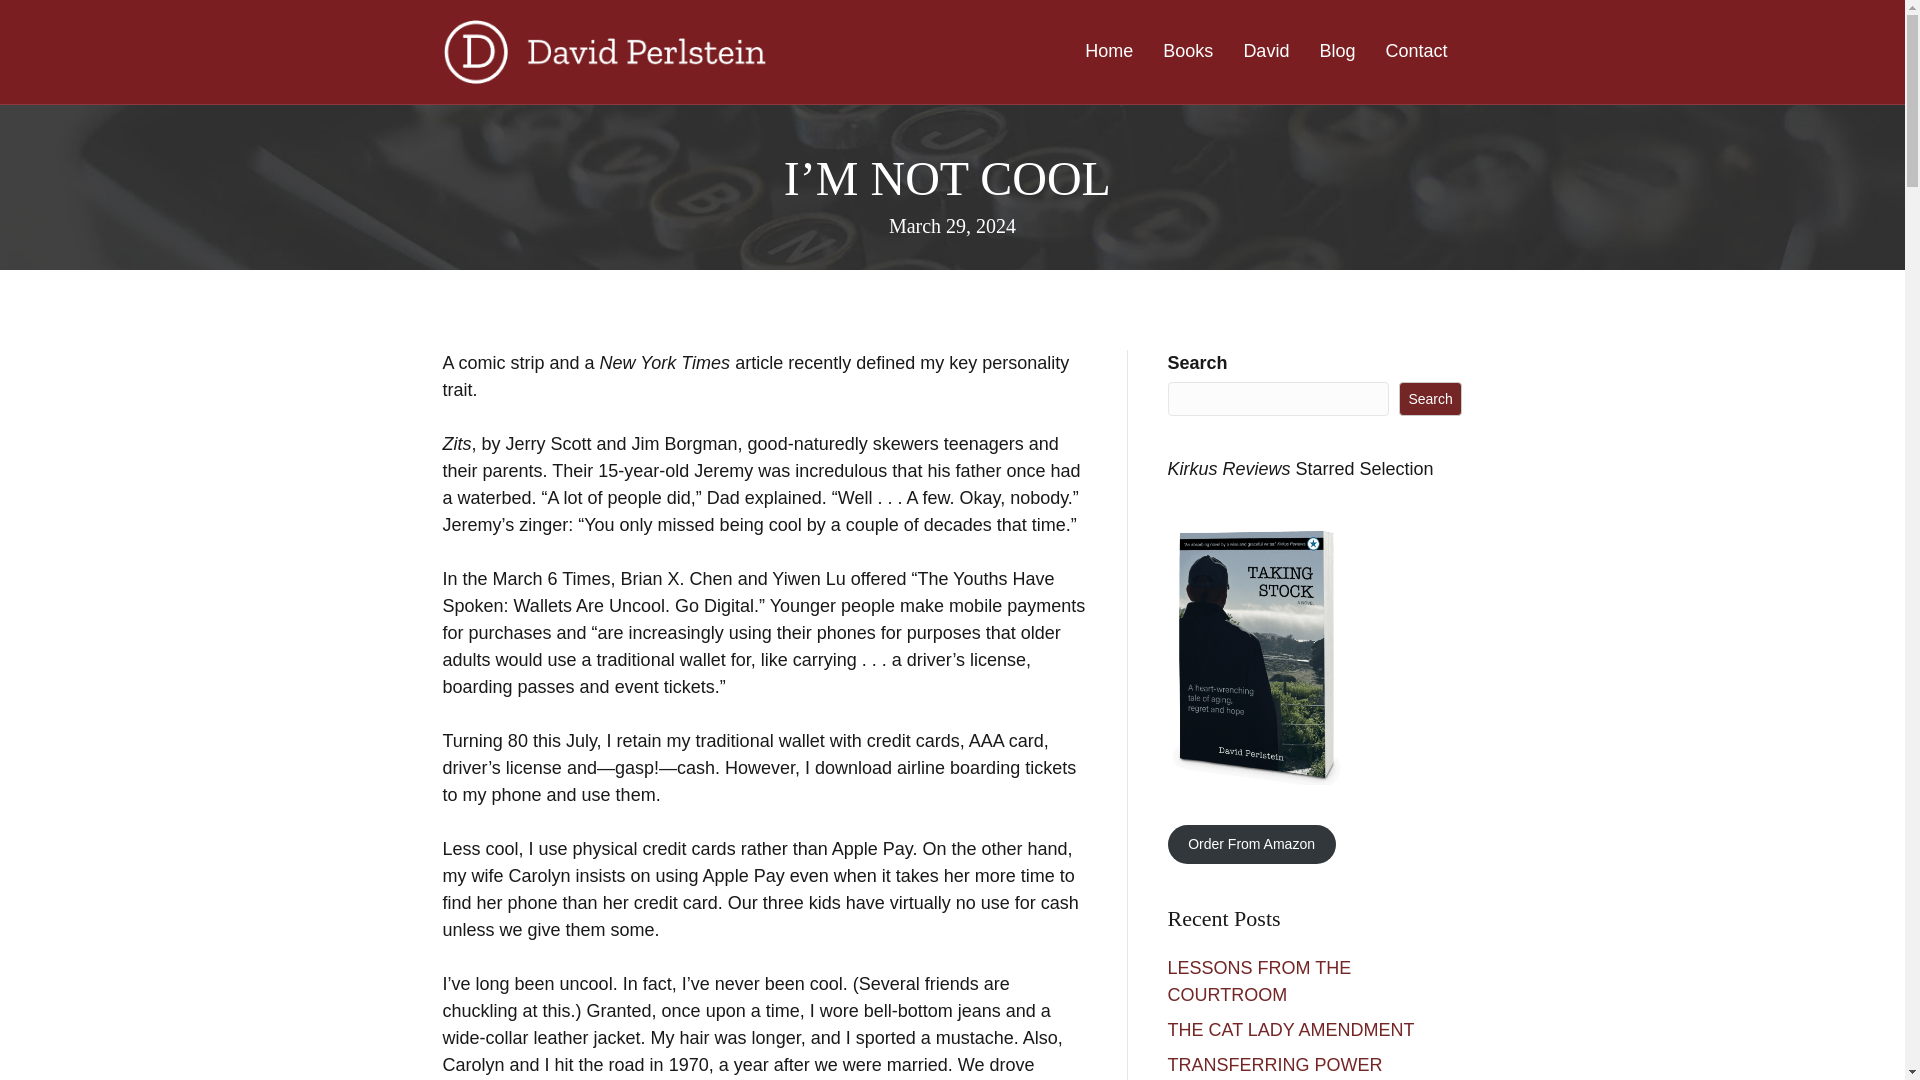  I want to click on Home, so click(1108, 50).